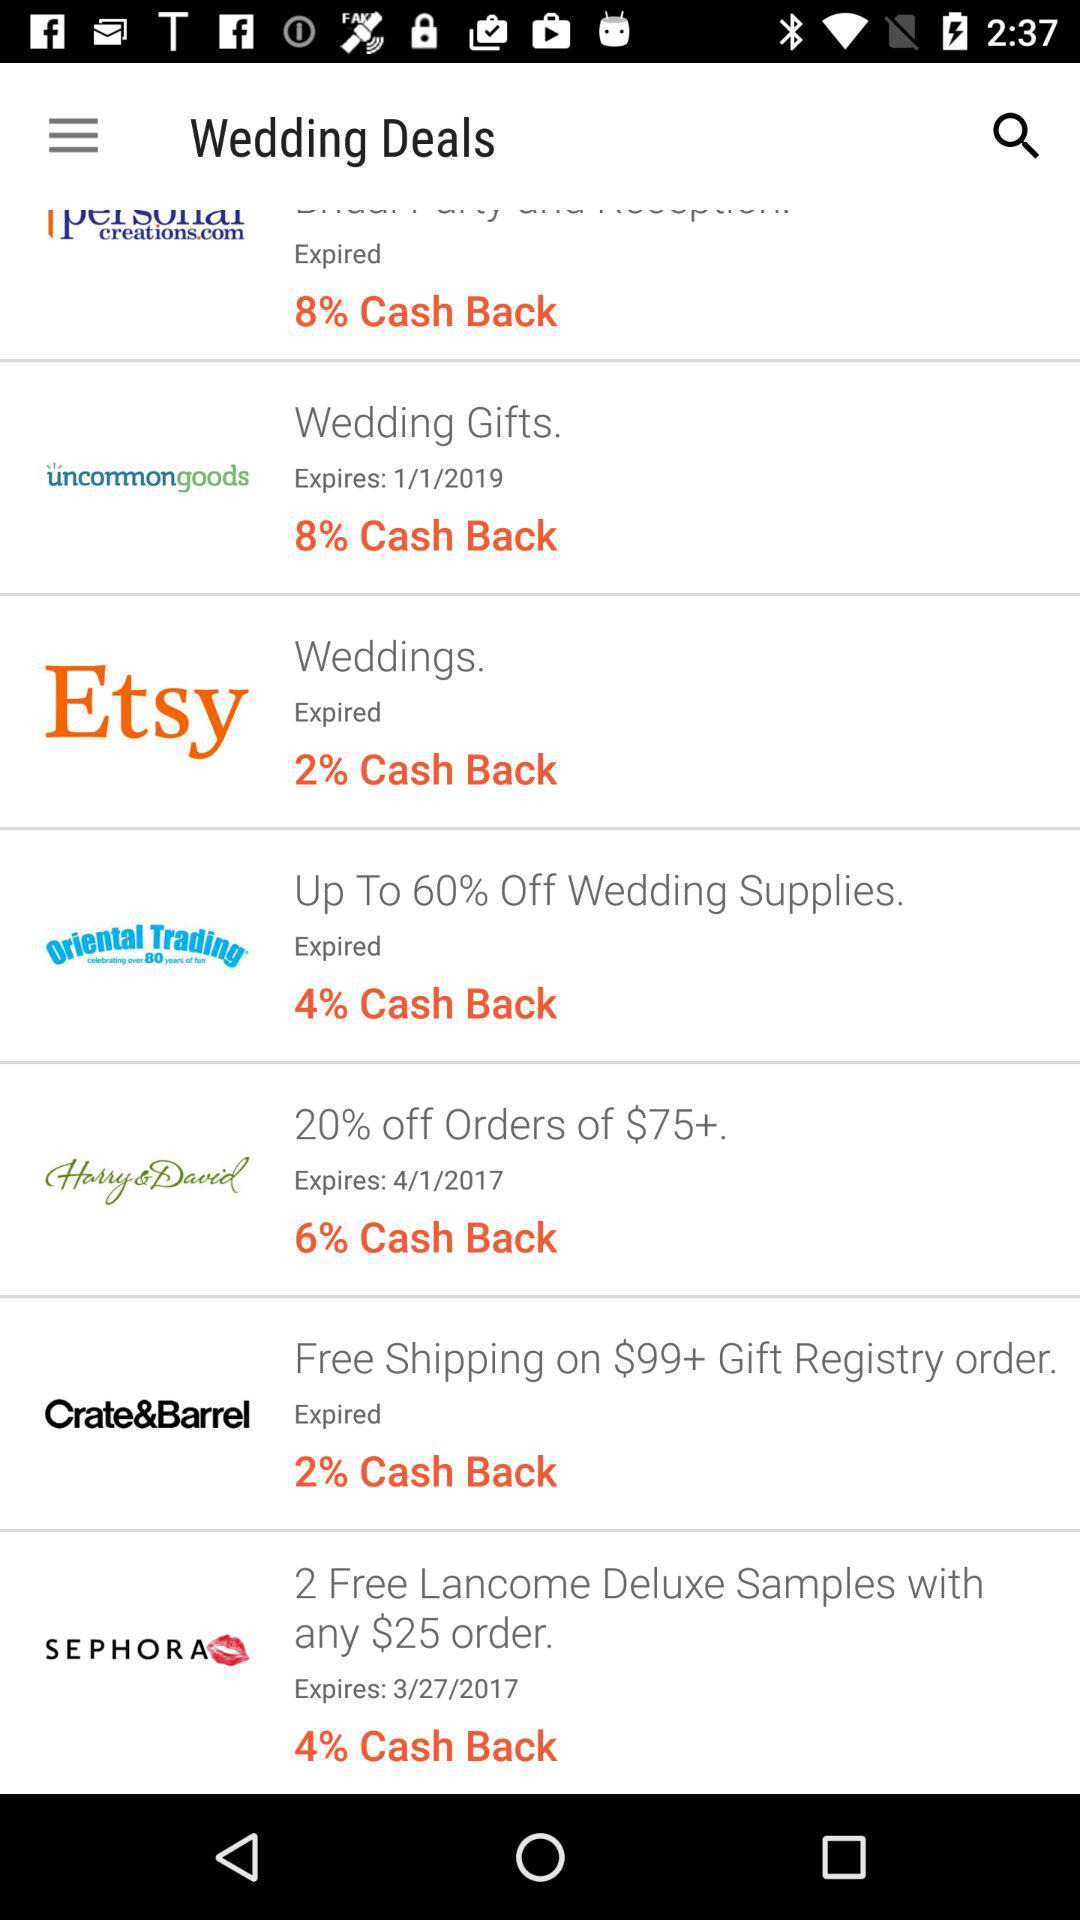 This screenshot has height=1920, width=1080. I want to click on click on top right corner, so click(1016, 136).